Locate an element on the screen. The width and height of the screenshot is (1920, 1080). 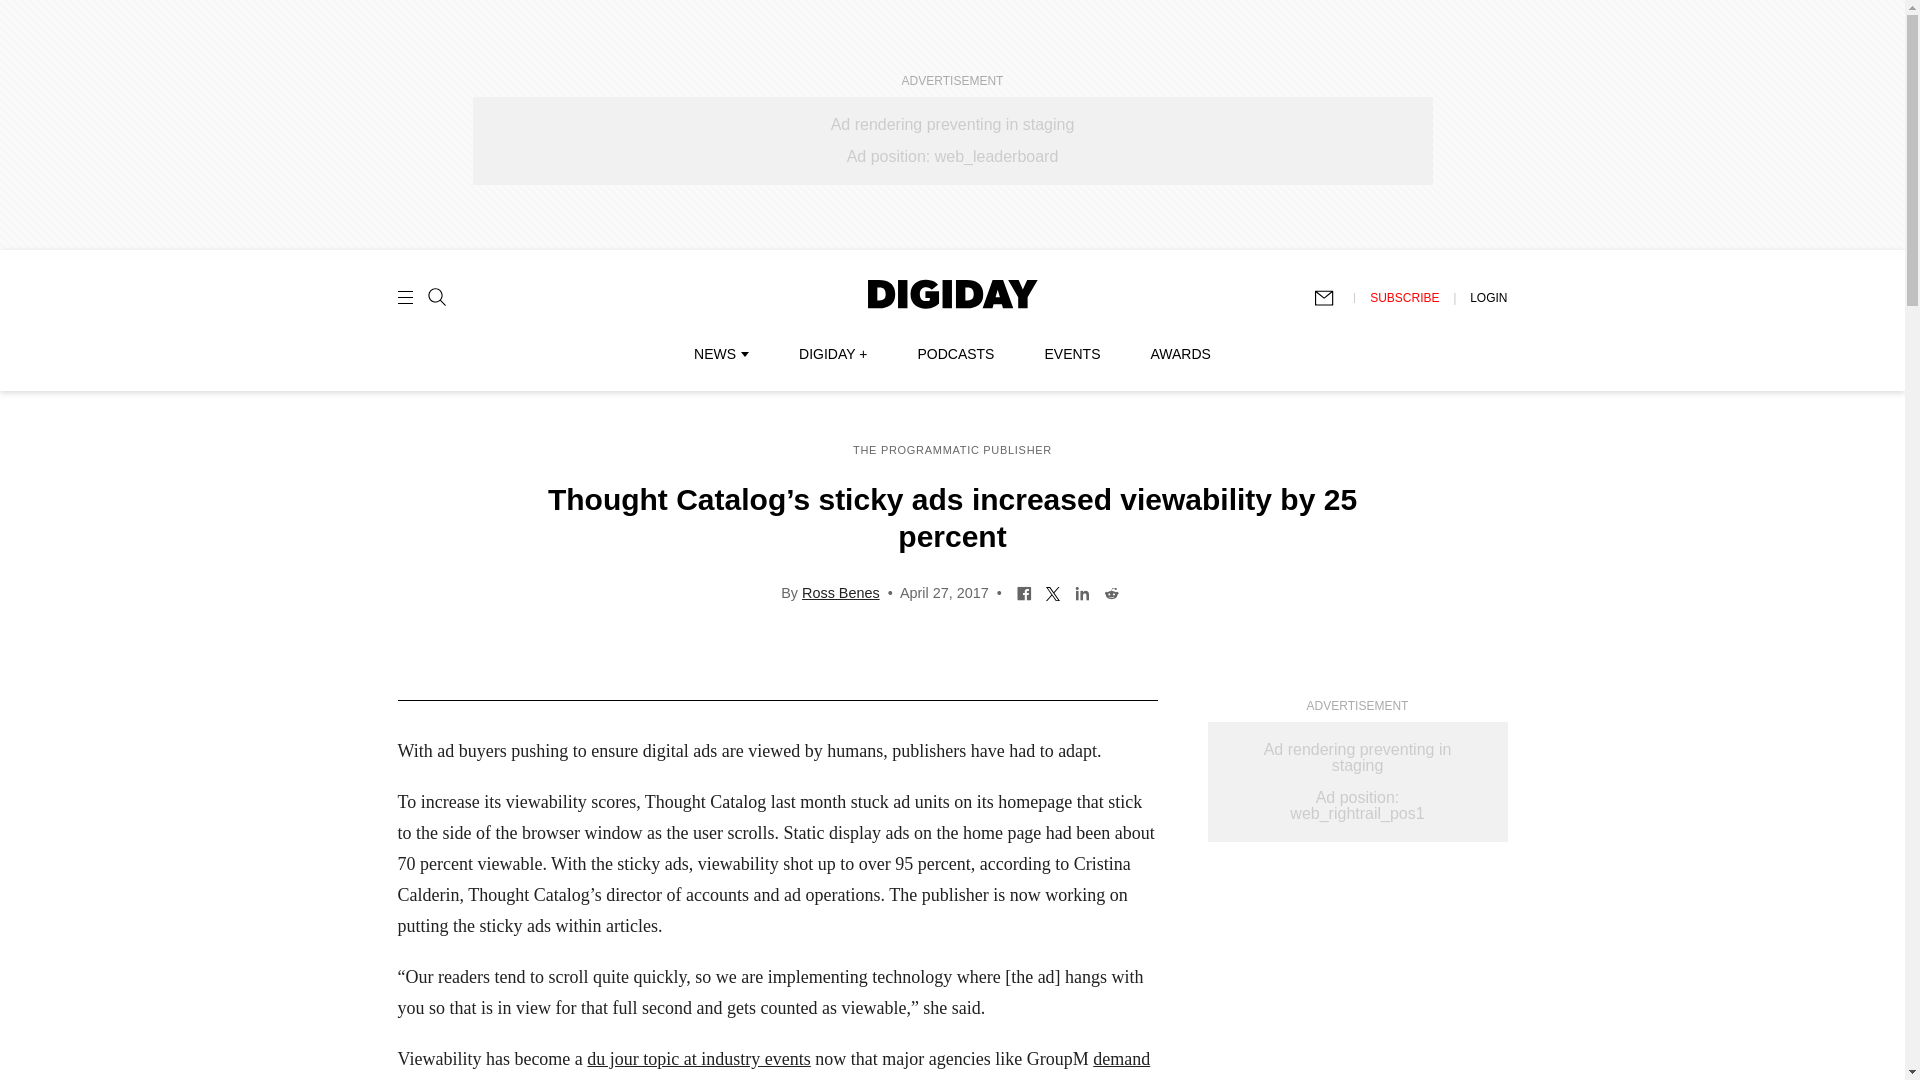
LOGIN is located at coordinates (1488, 297).